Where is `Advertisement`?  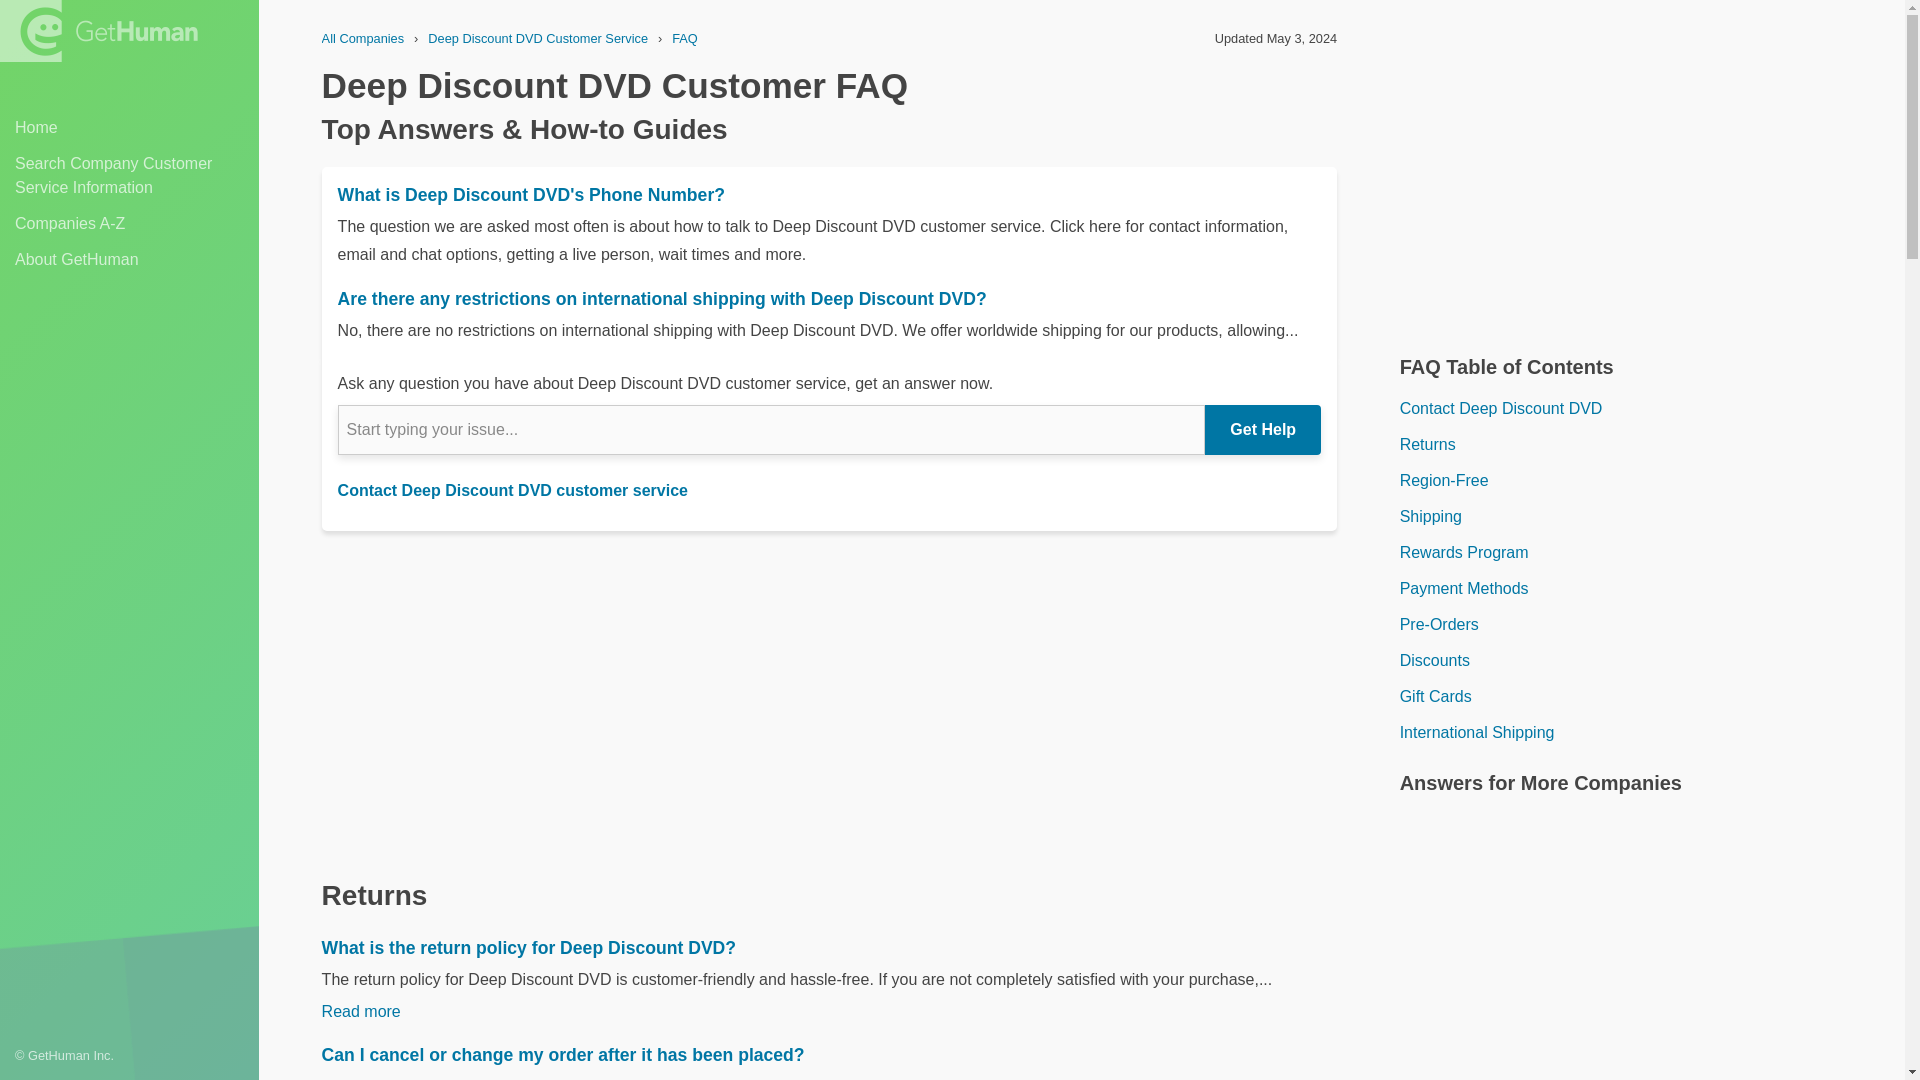
Advertisement is located at coordinates (1634, 179).